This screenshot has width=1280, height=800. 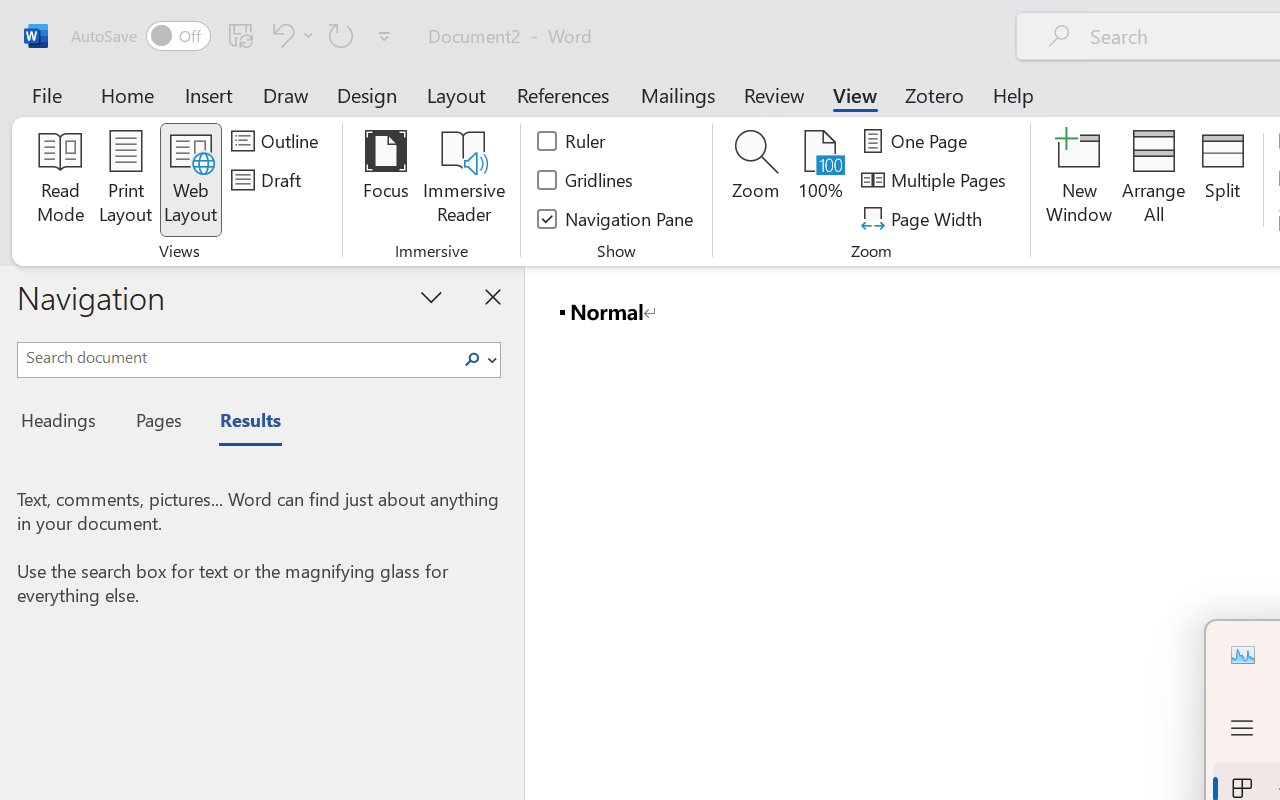 I want to click on Draft, so click(x=269, y=180).